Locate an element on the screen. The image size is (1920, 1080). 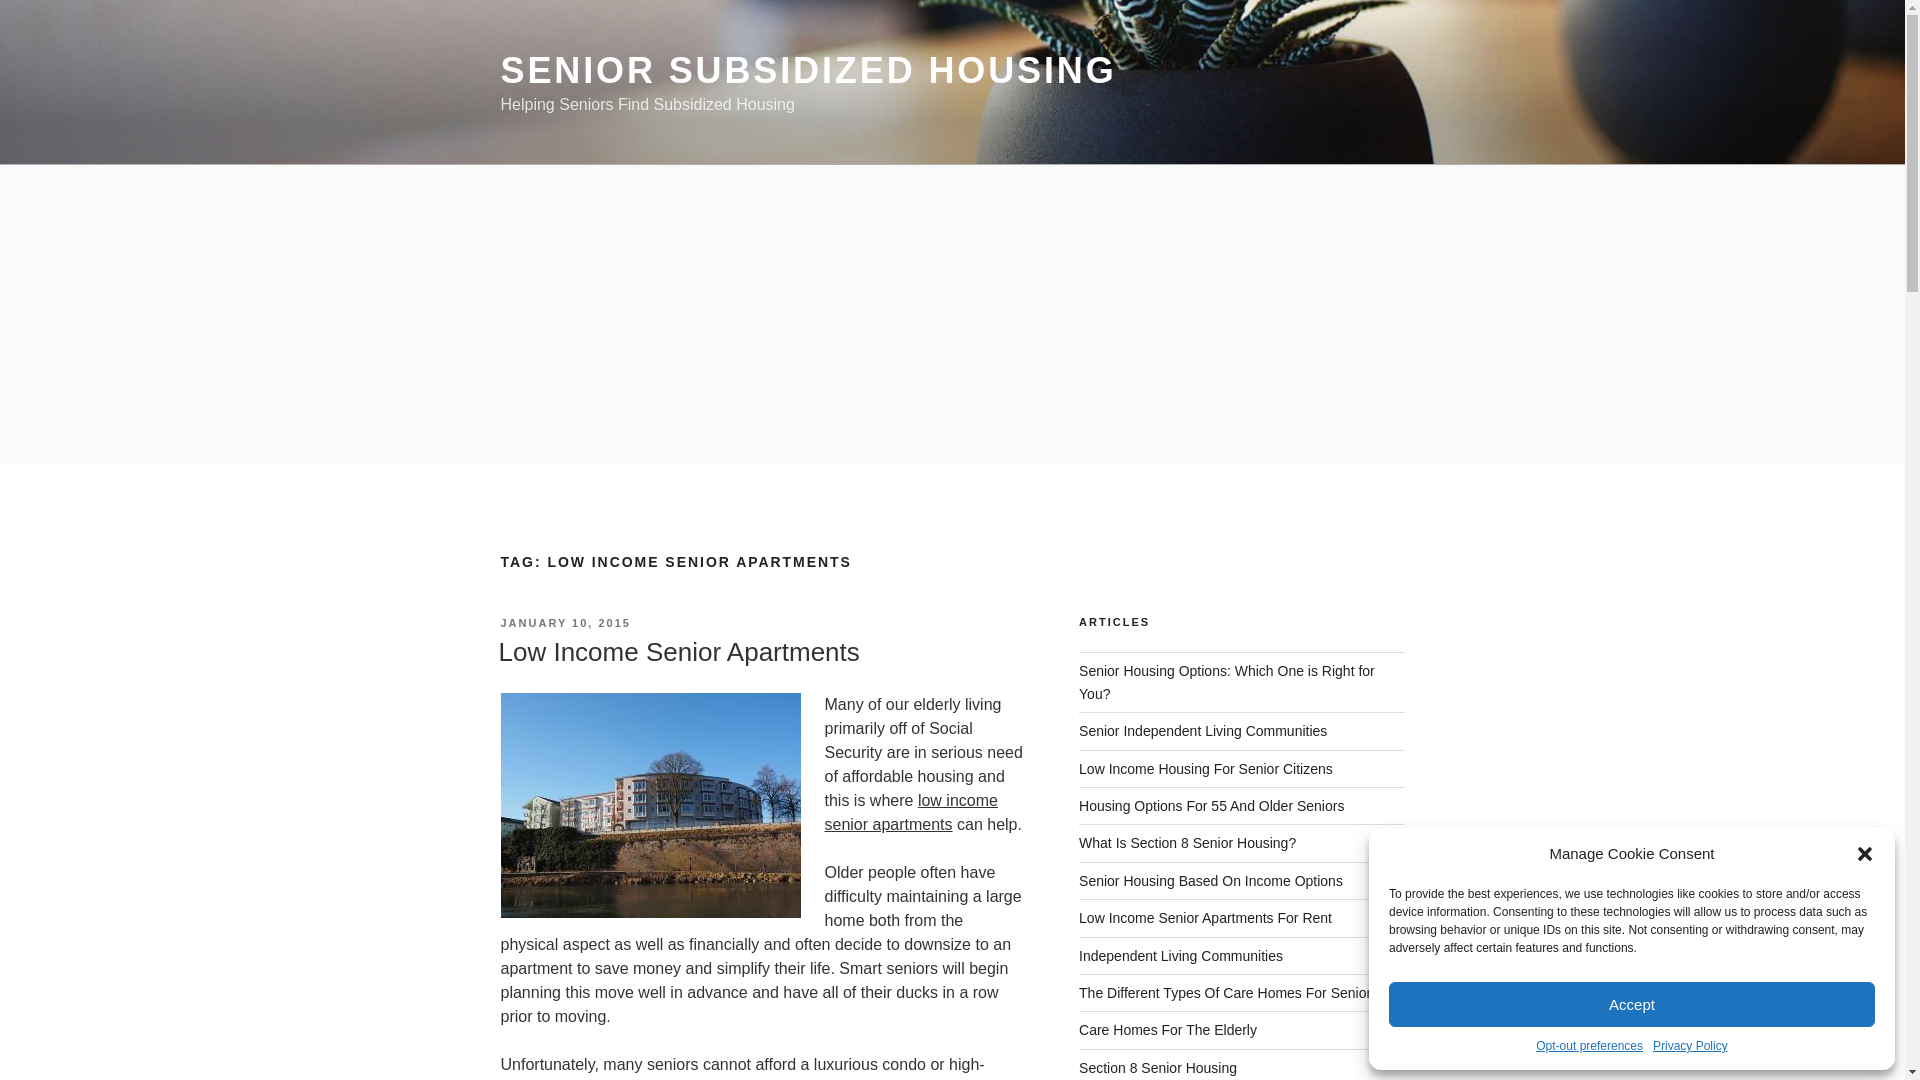
Opt-out preferences is located at coordinates (1590, 1046).